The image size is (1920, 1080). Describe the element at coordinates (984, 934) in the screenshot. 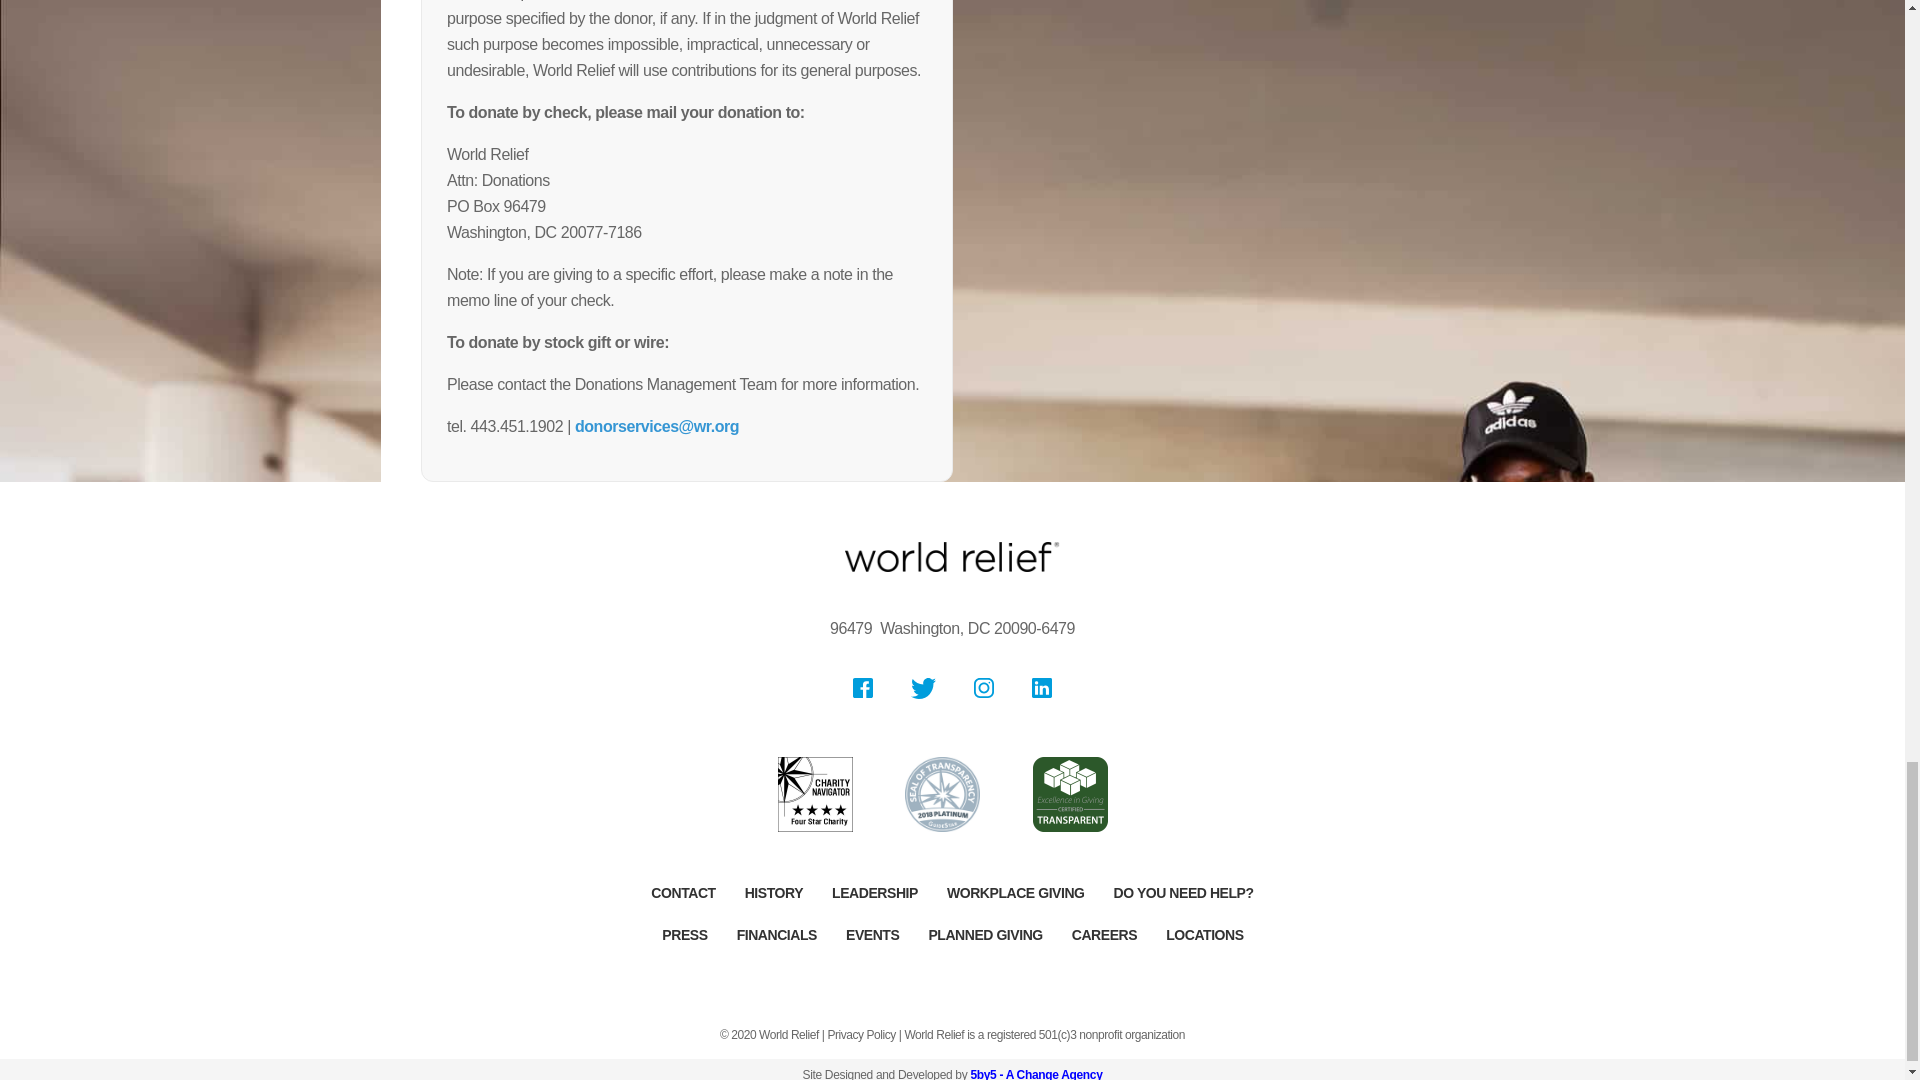

I see `PLANNED GIVING` at that location.